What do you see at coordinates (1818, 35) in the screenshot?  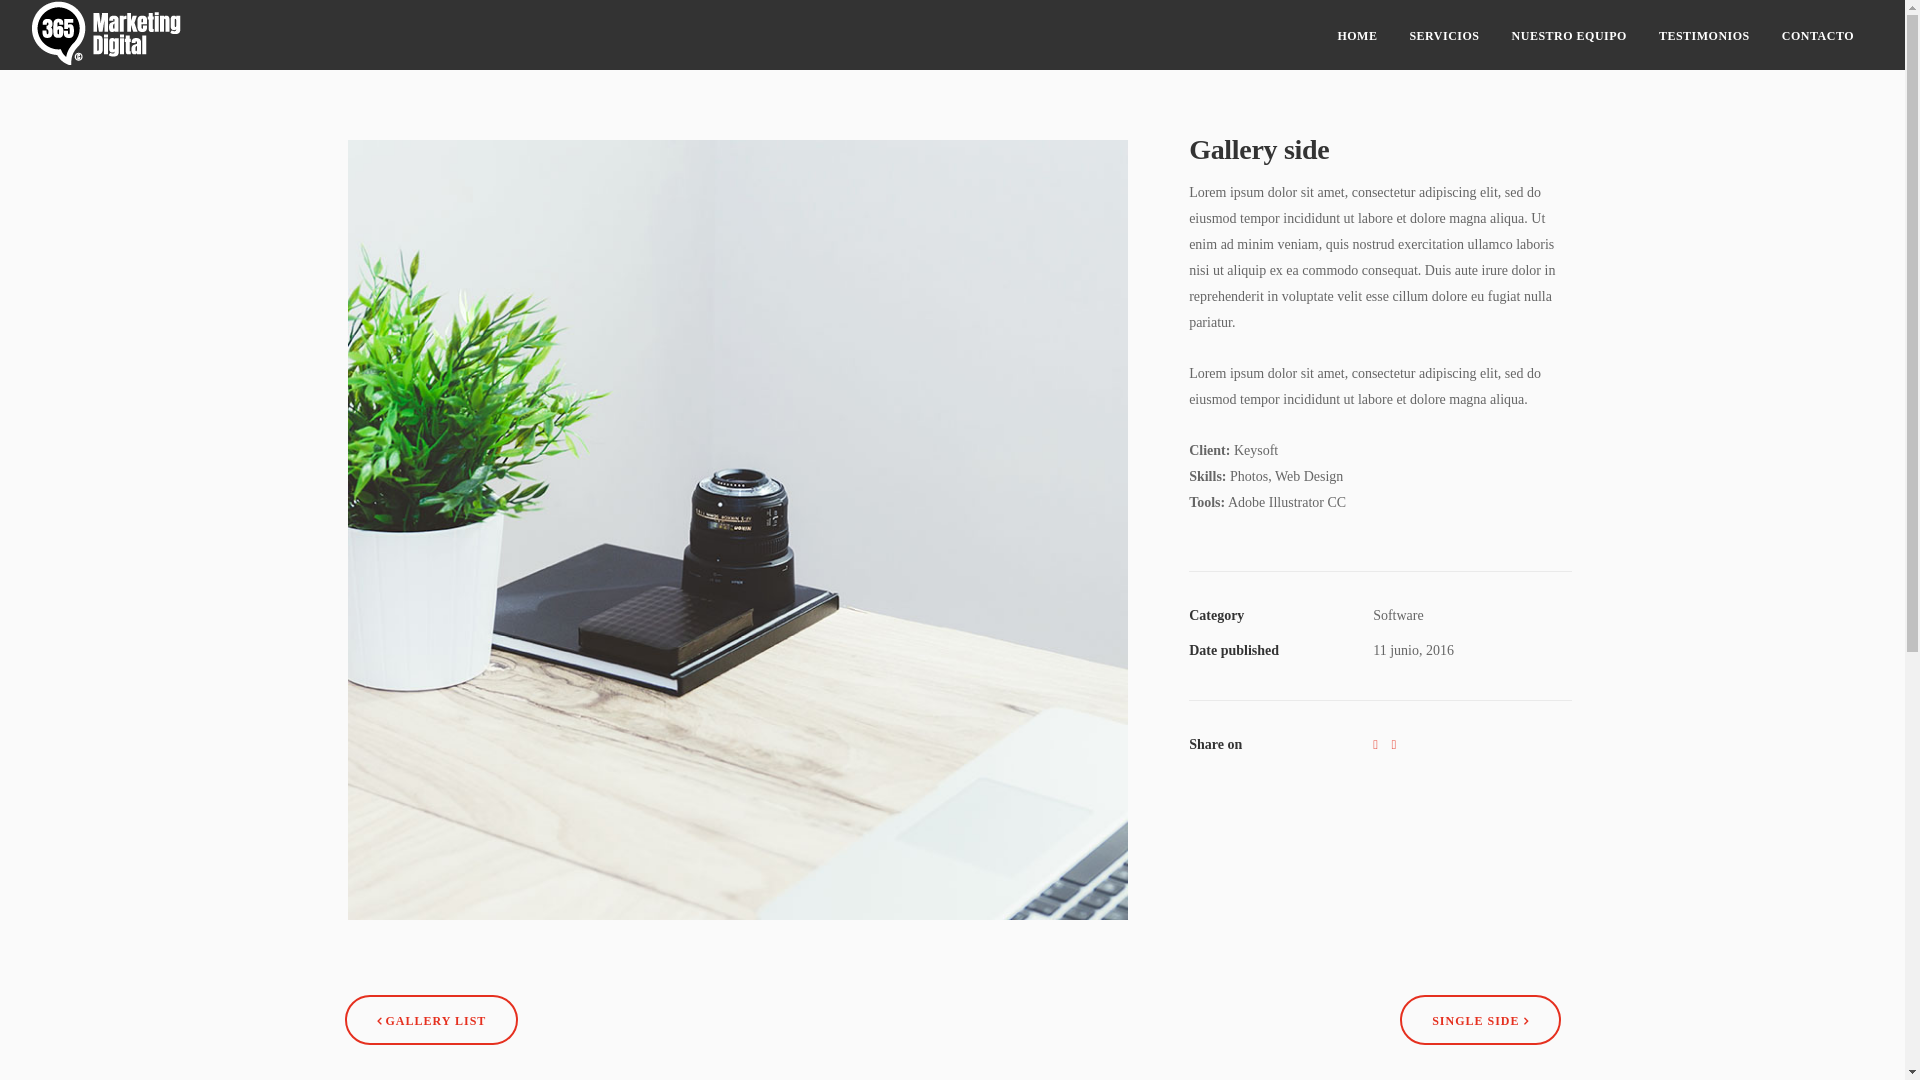 I see `CONTACTO` at bounding box center [1818, 35].